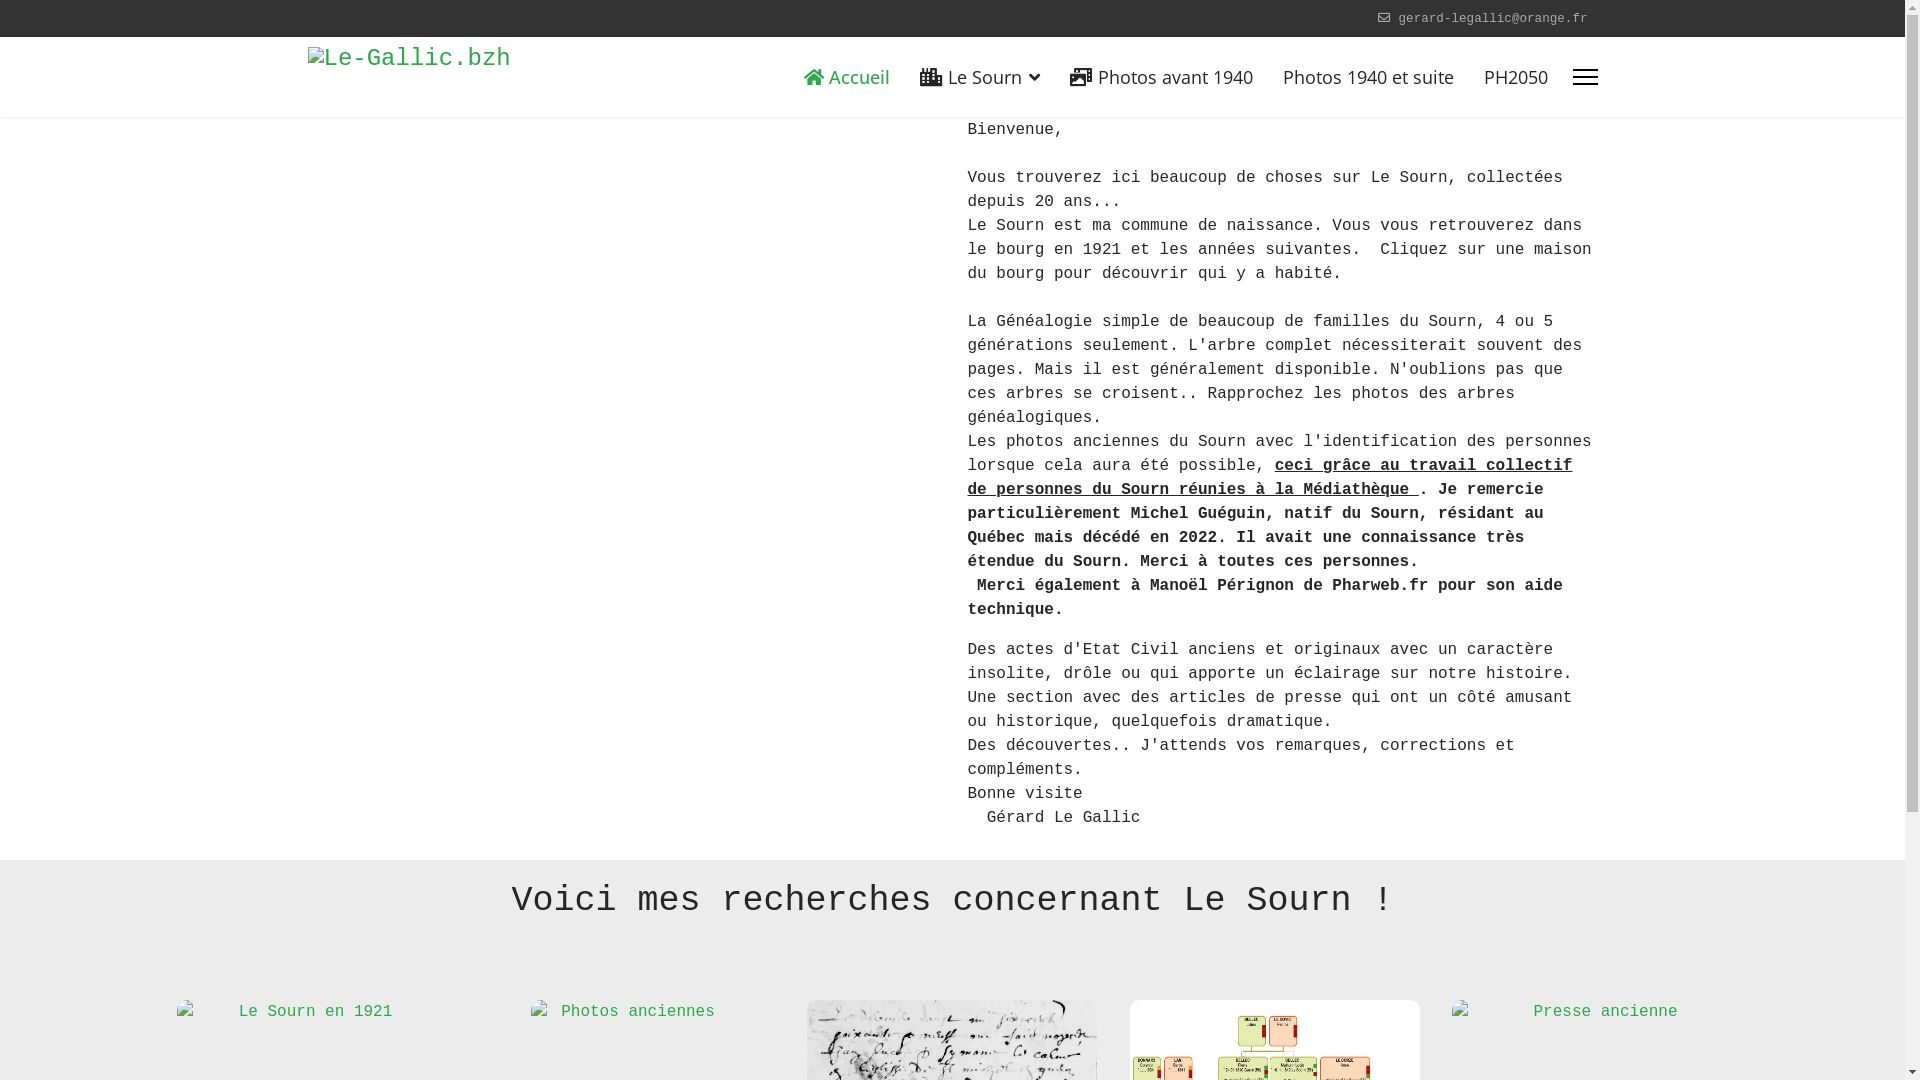 The image size is (1920, 1080). Describe the element at coordinates (846, 77) in the screenshot. I see `Accueil` at that location.